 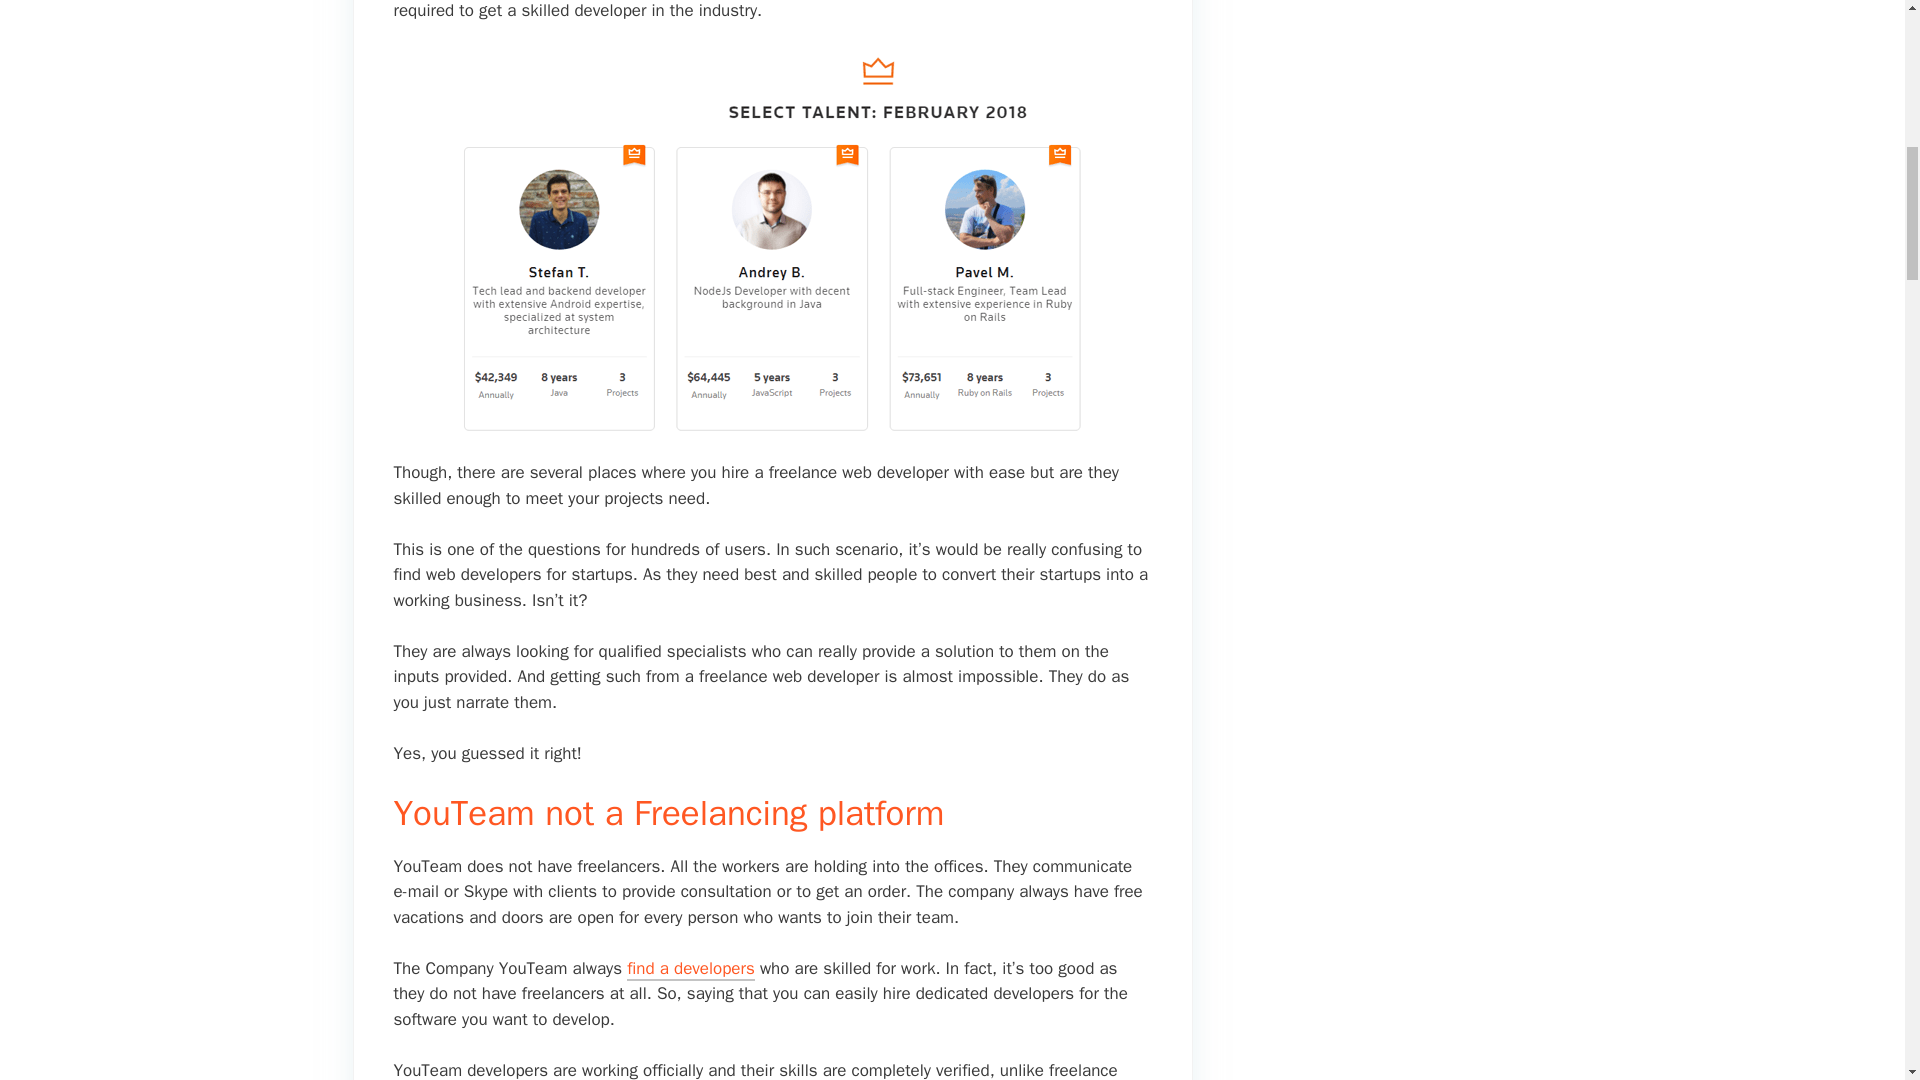 I want to click on Scroll back to top, so click(x=1855, y=949).